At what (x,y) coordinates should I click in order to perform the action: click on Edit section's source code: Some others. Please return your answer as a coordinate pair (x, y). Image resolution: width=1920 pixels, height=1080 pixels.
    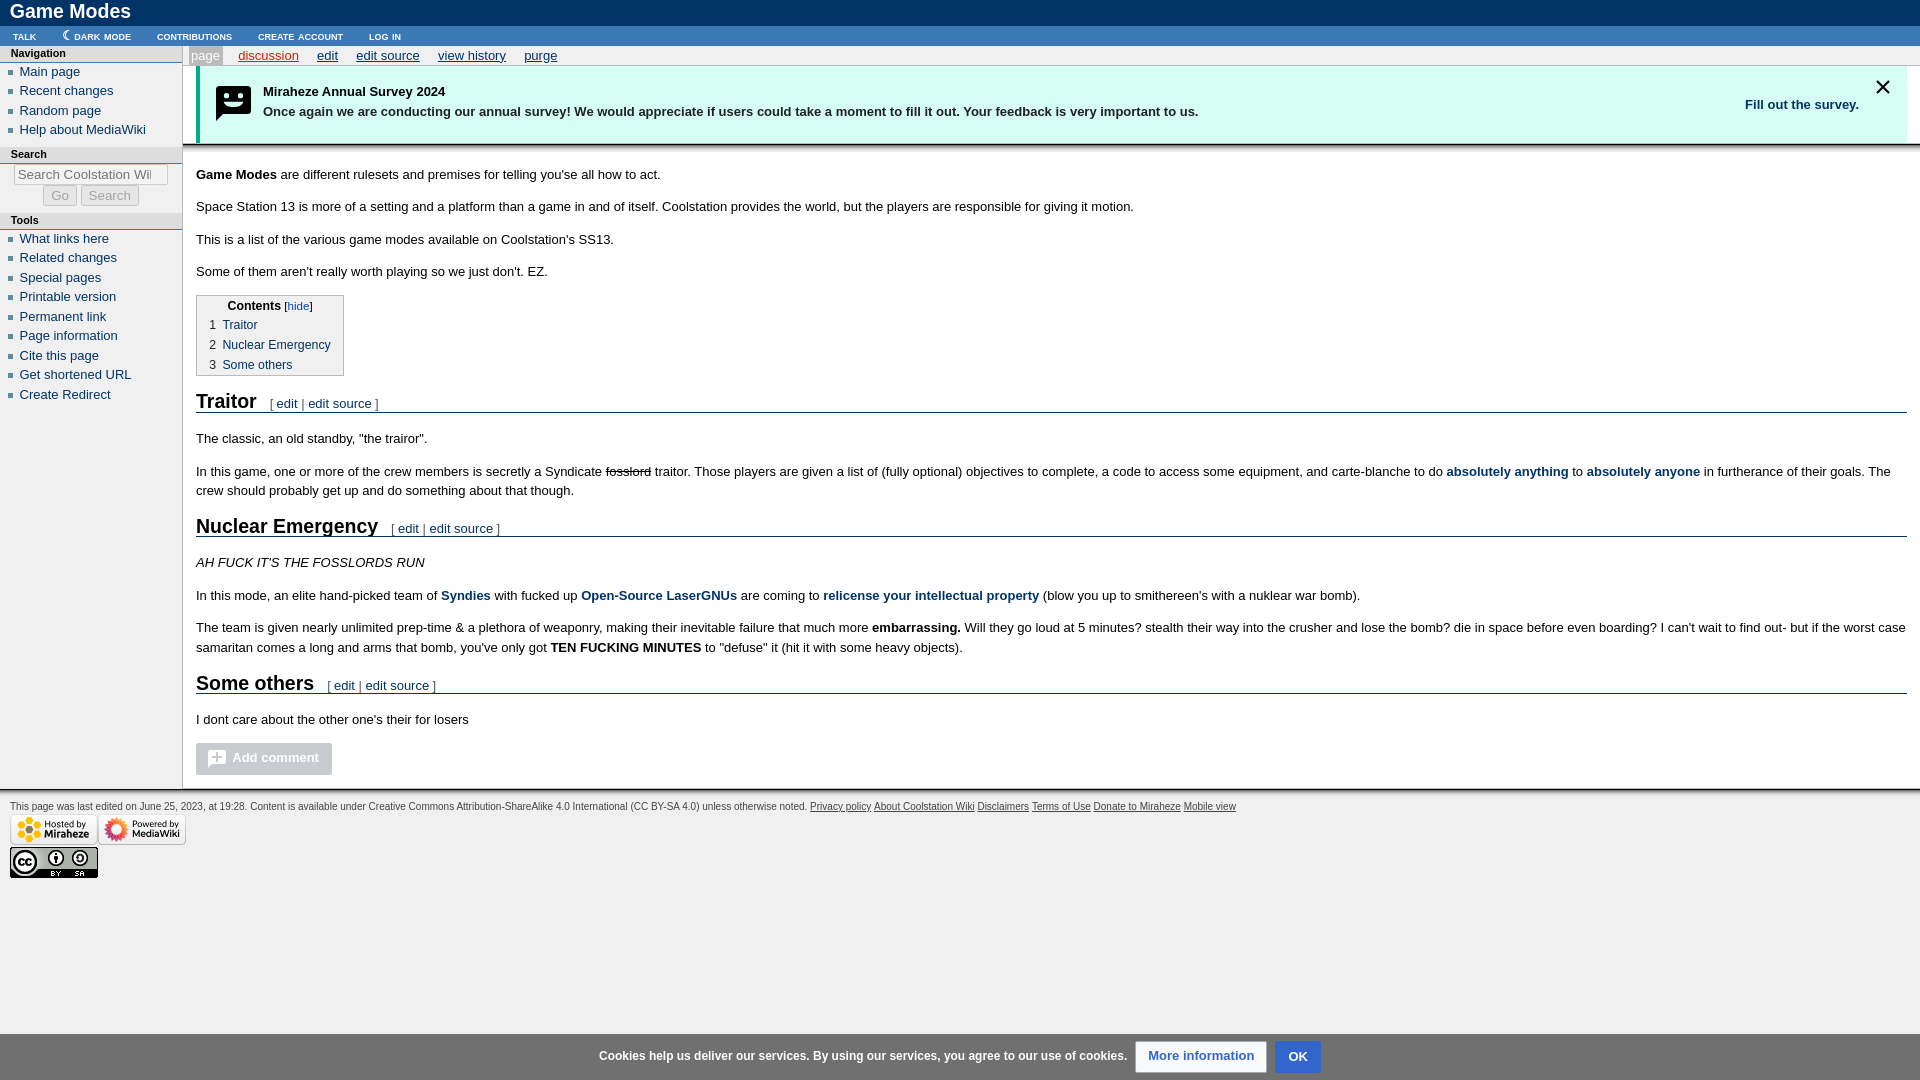
    Looking at the image, I should click on (398, 686).